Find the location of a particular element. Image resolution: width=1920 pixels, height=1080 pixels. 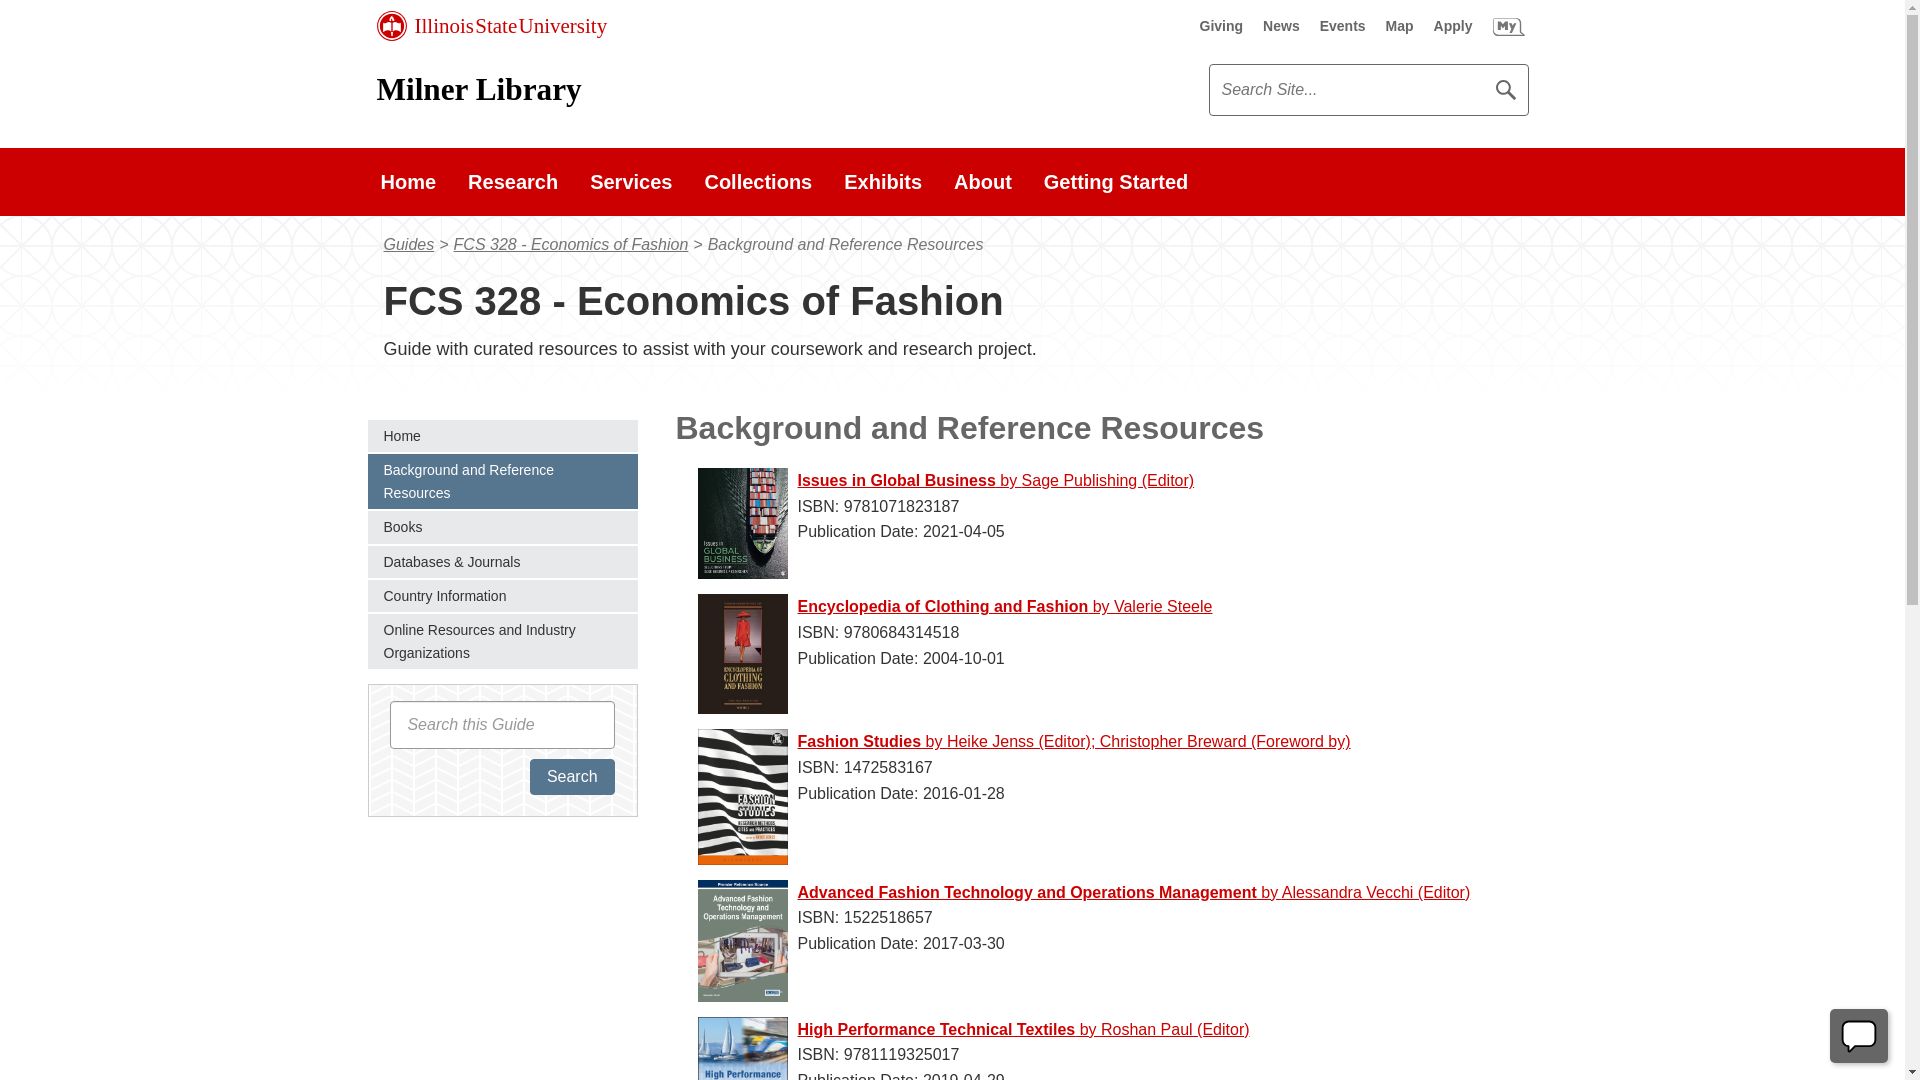

Exhibits is located at coordinates (882, 182).